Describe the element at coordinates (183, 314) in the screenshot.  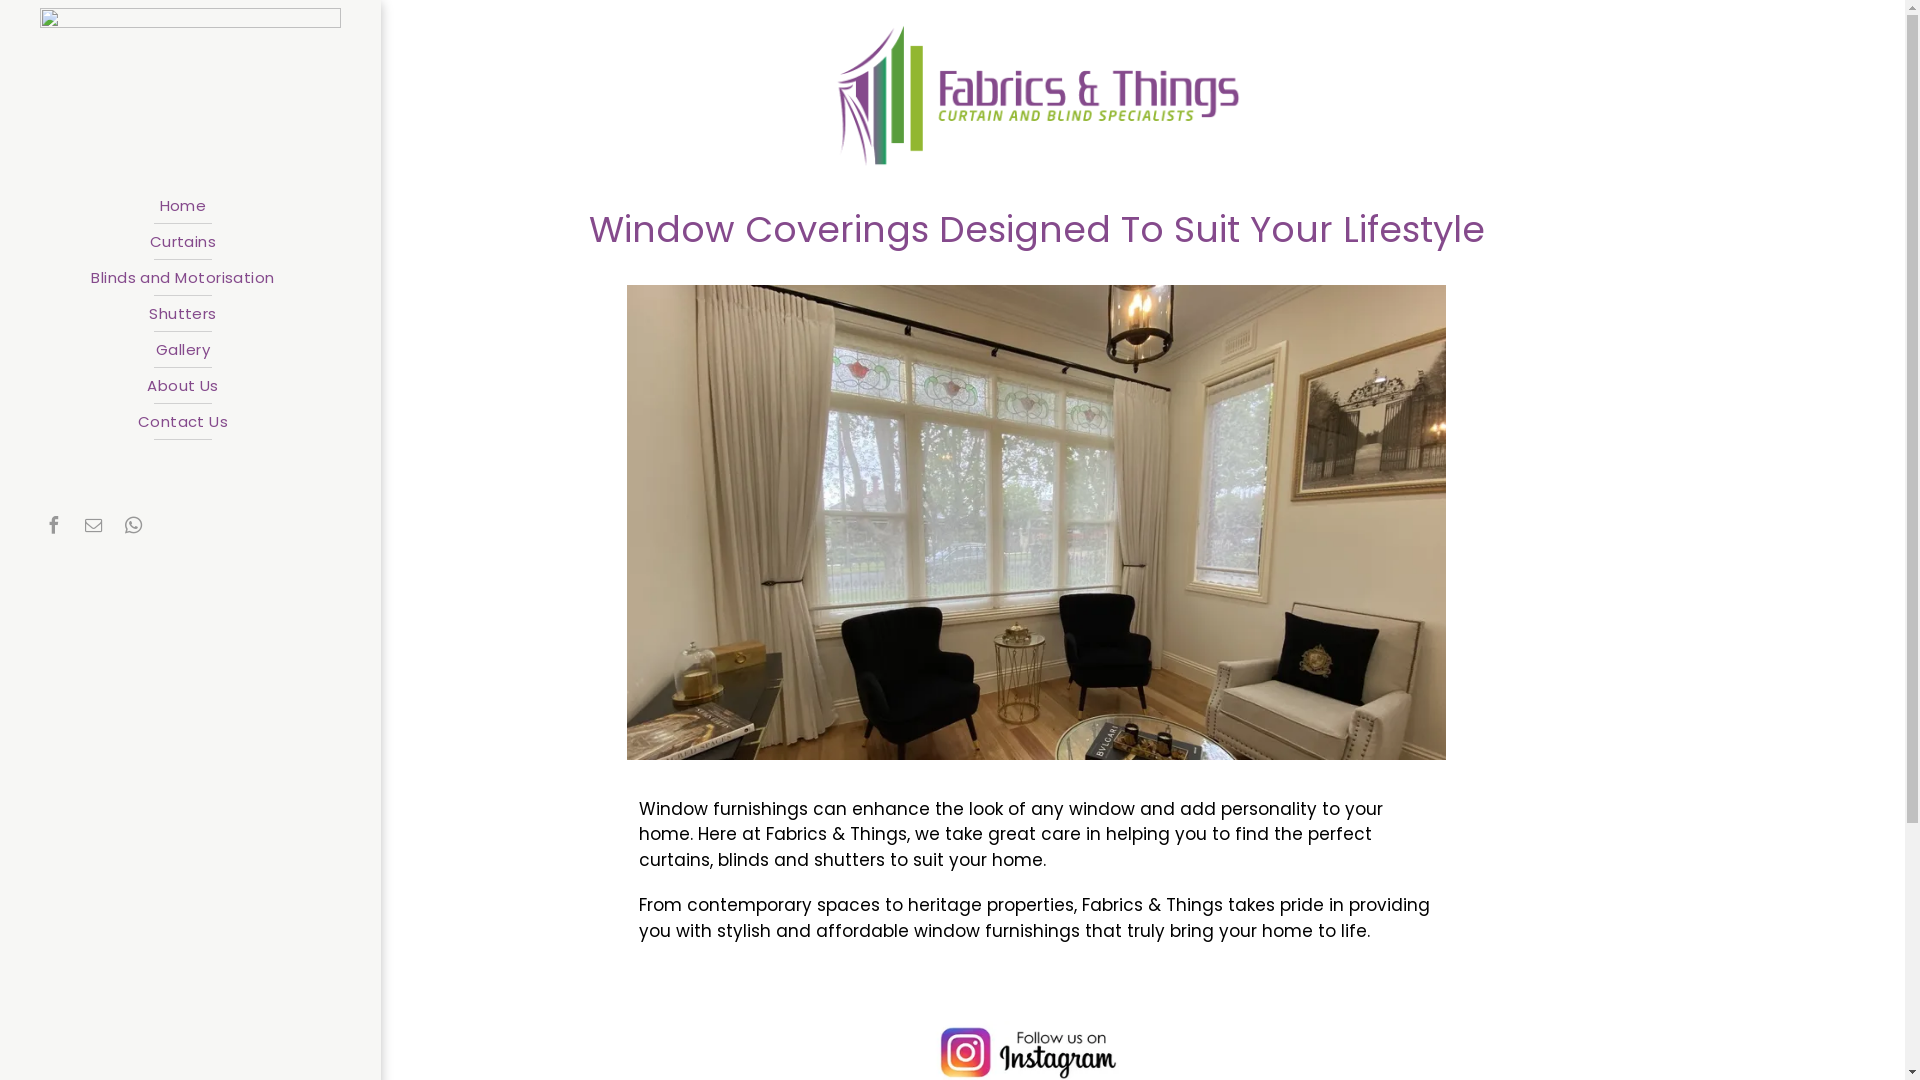
I see `Shutters` at that location.